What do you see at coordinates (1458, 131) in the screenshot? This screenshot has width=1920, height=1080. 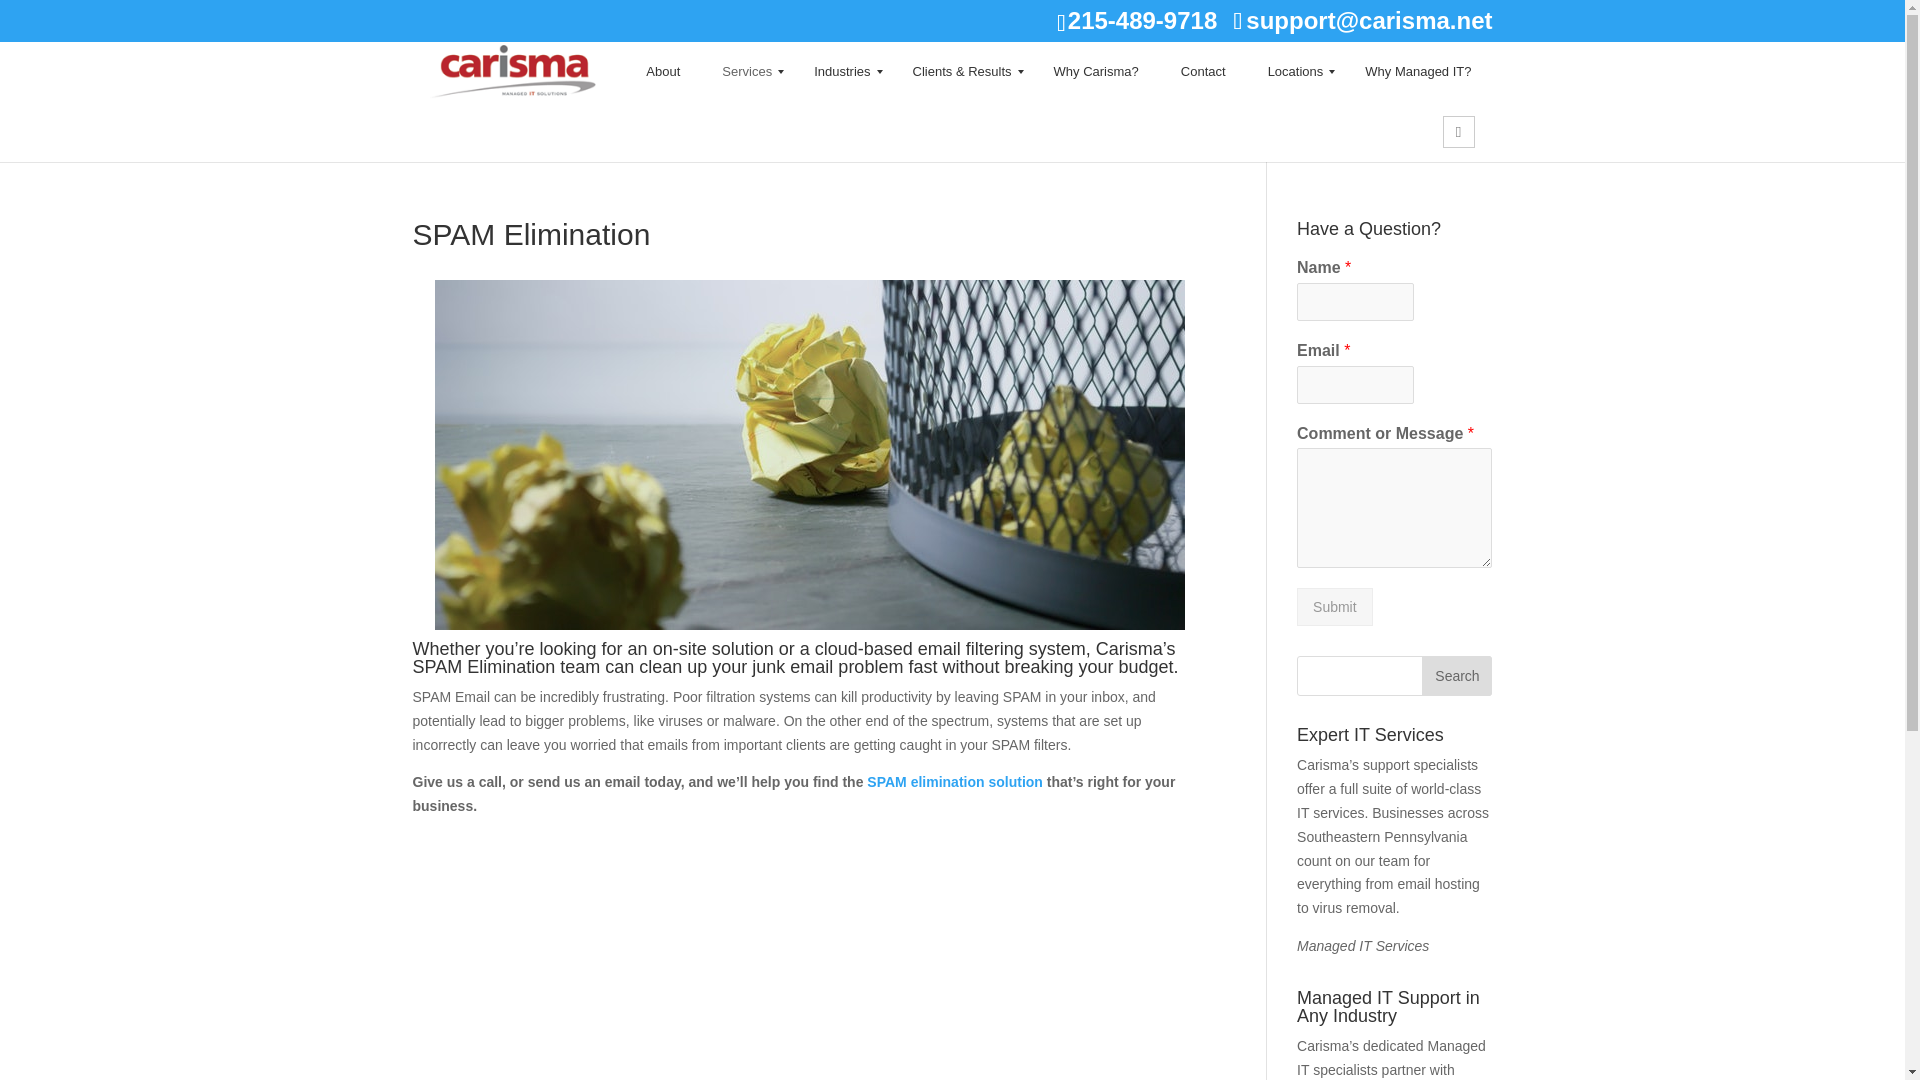 I see `Search` at bounding box center [1458, 131].